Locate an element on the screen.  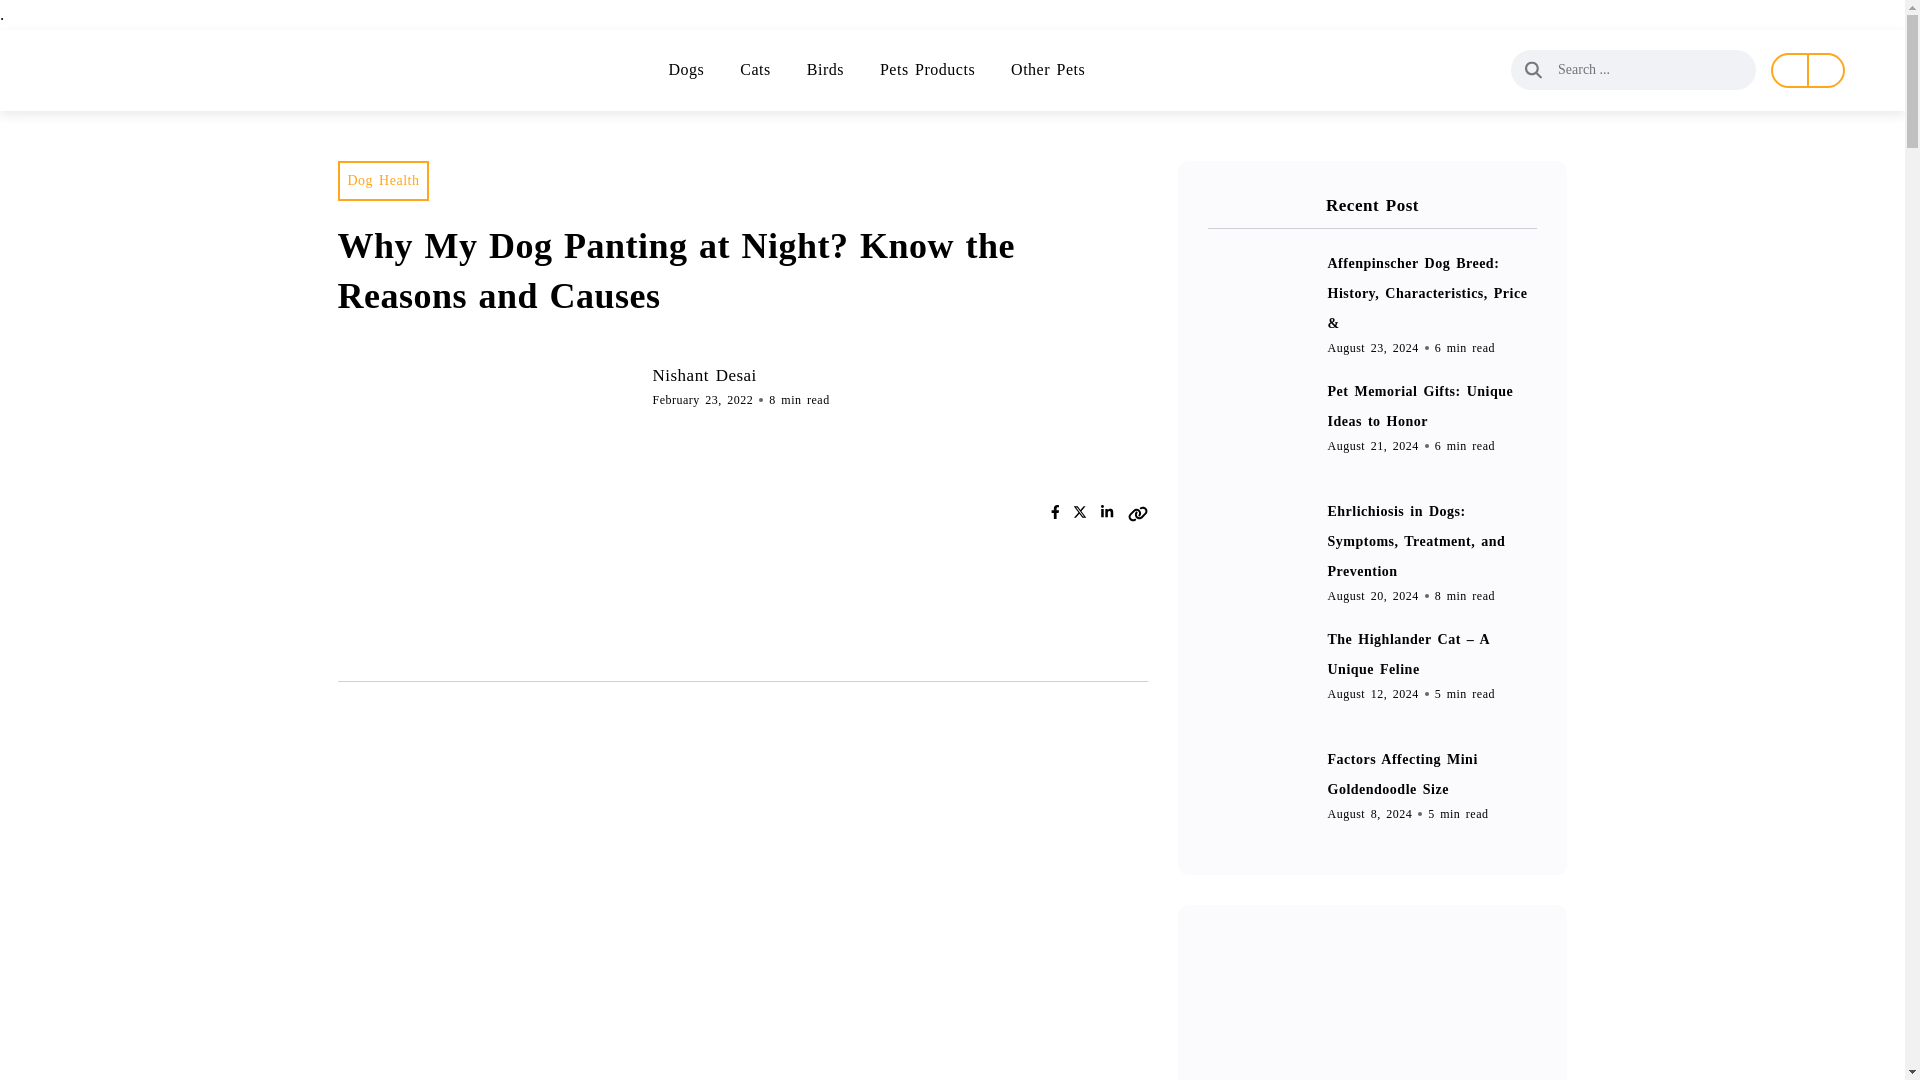
Copy Link is located at coordinates (1138, 512).